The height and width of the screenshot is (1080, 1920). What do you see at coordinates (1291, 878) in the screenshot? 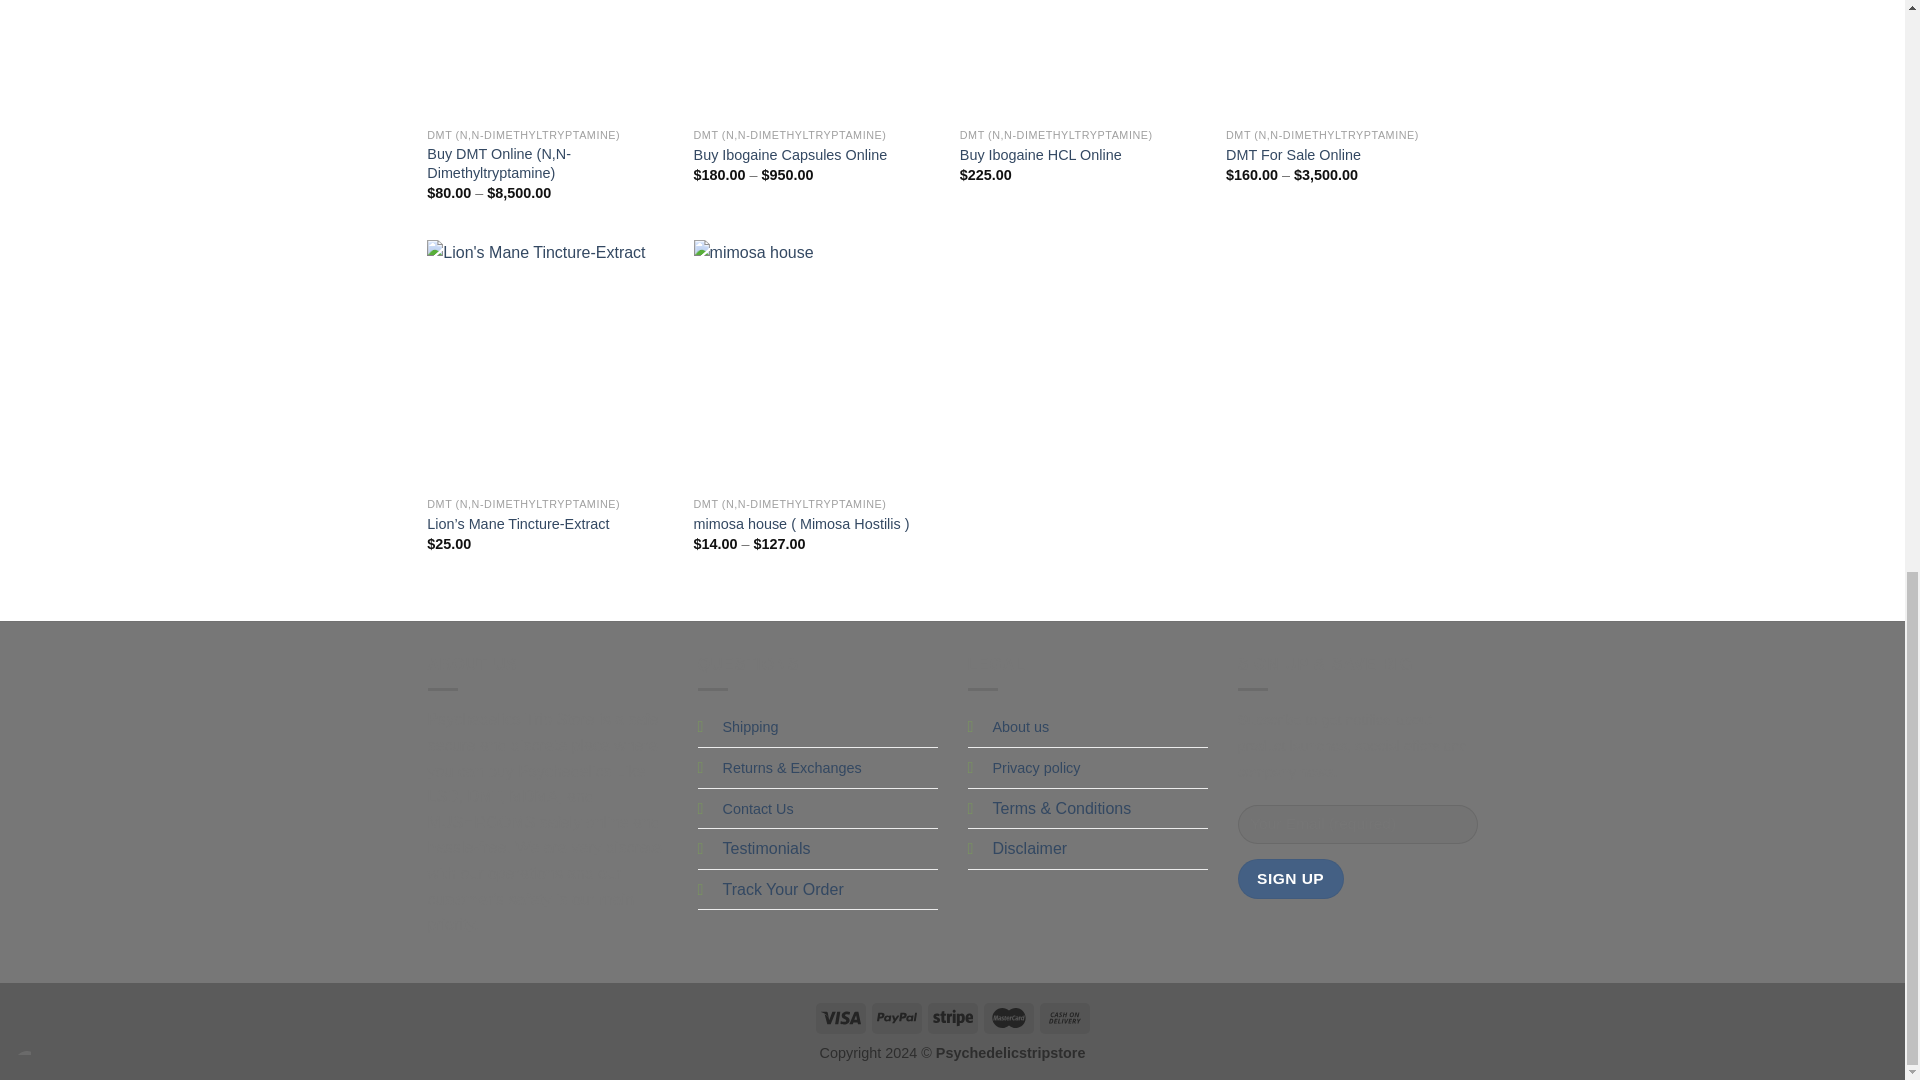
I see `Sign Up` at bounding box center [1291, 878].